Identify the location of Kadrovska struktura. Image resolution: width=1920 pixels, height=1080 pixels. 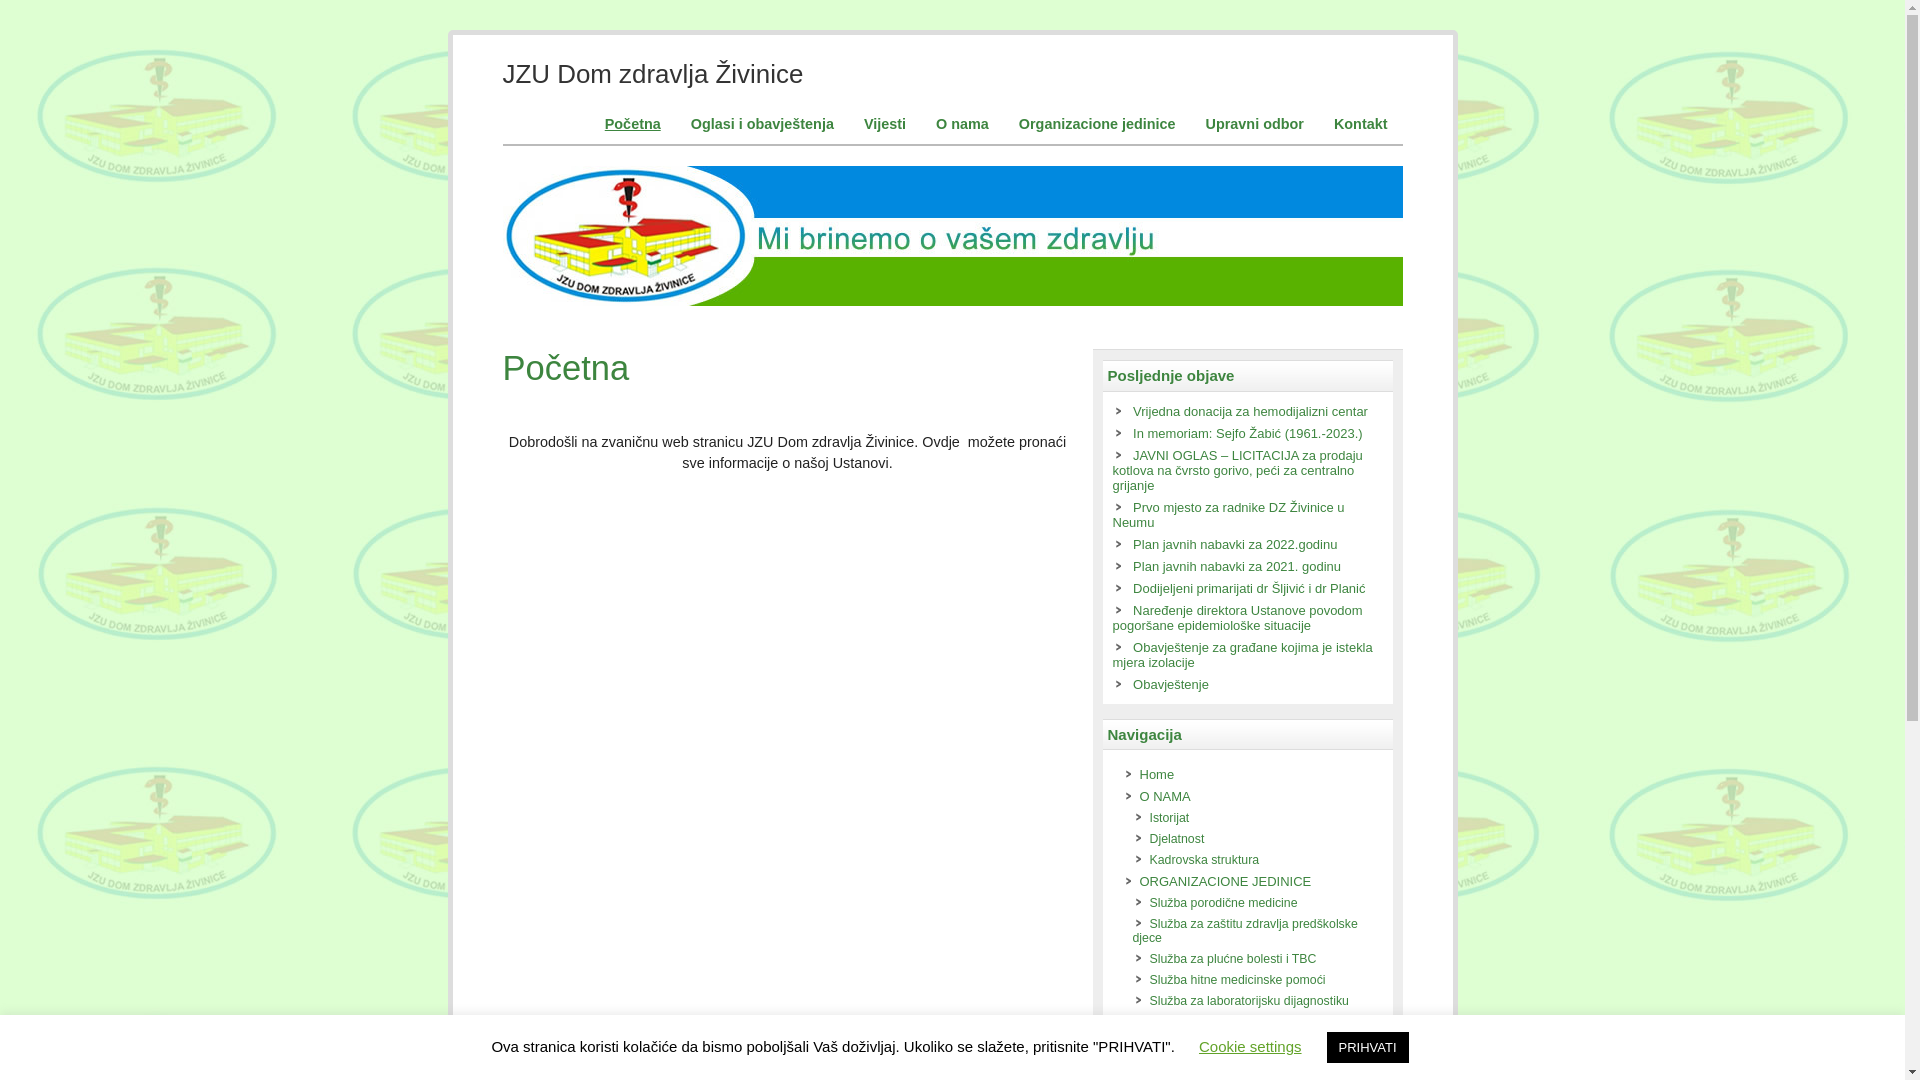
(1205, 860).